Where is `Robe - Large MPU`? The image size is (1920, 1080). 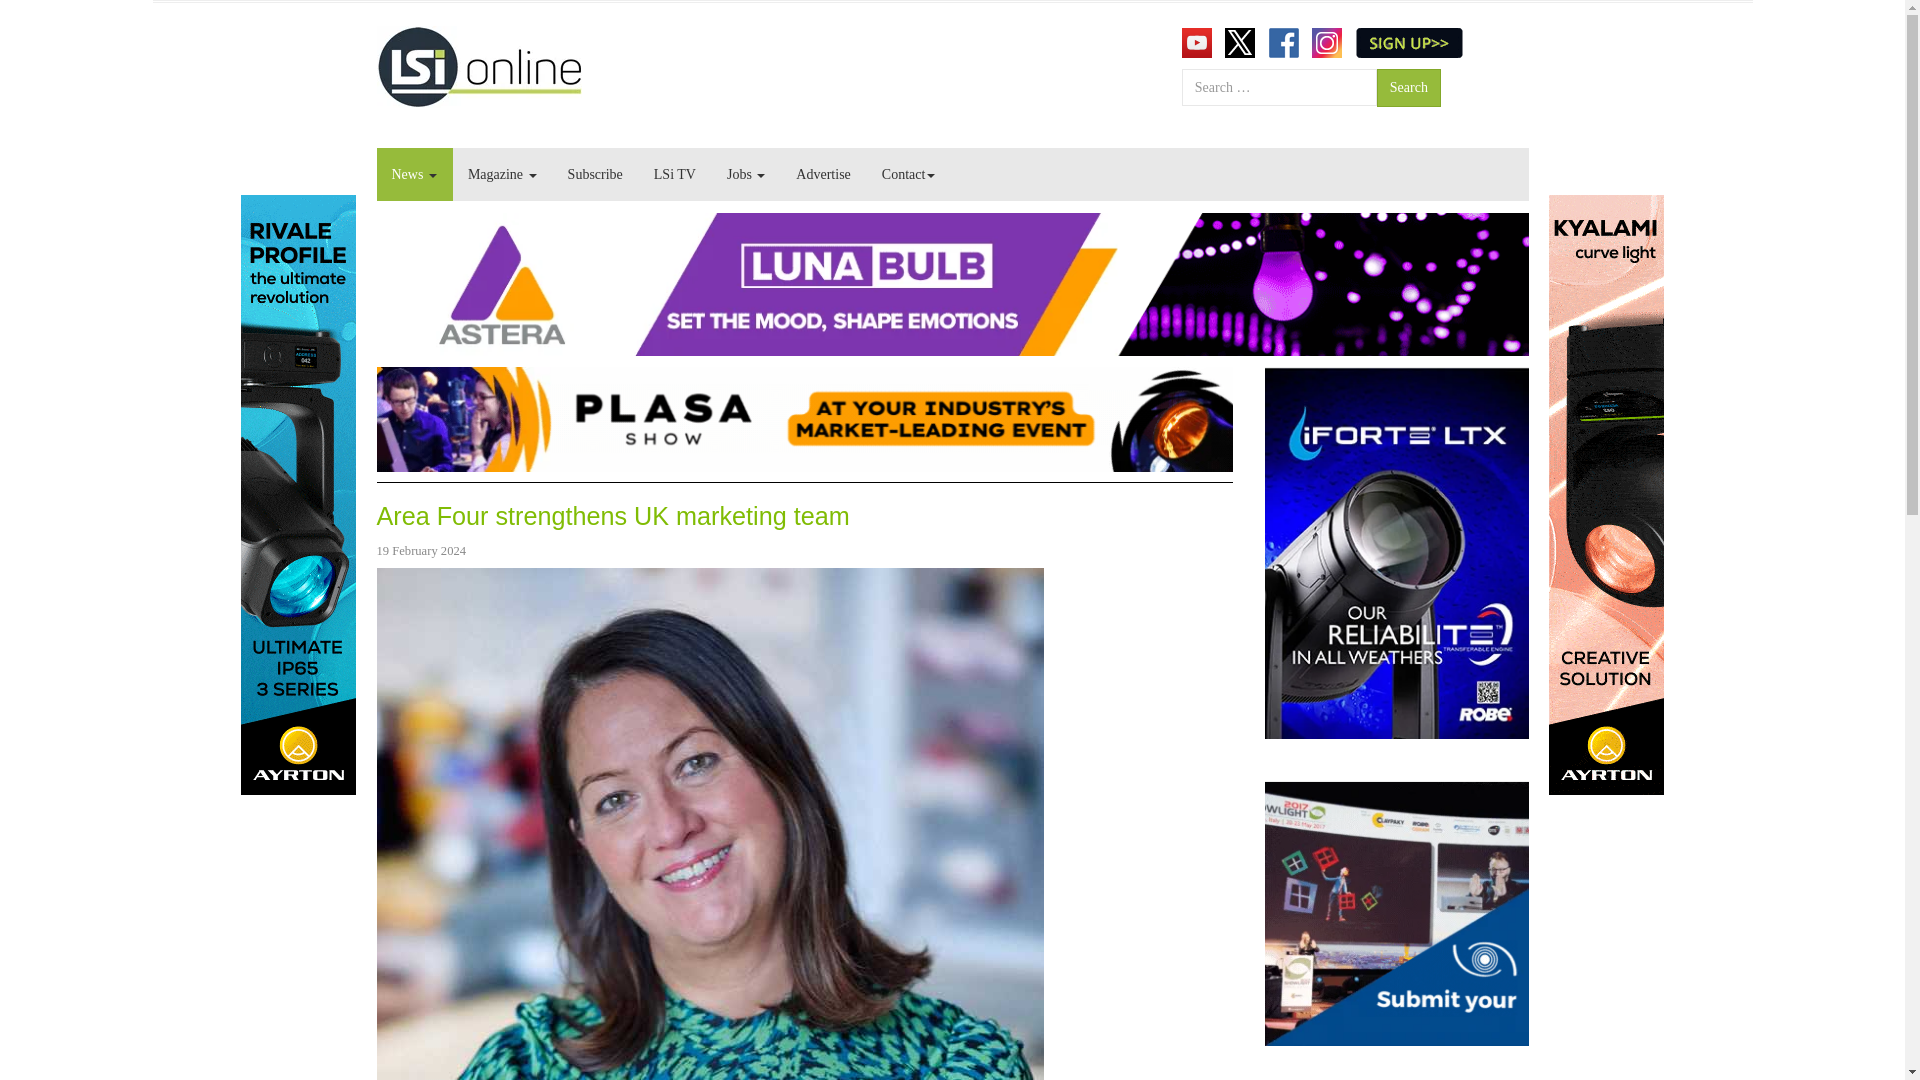 Robe - Large MPU is located at coordinates (1396, 552).